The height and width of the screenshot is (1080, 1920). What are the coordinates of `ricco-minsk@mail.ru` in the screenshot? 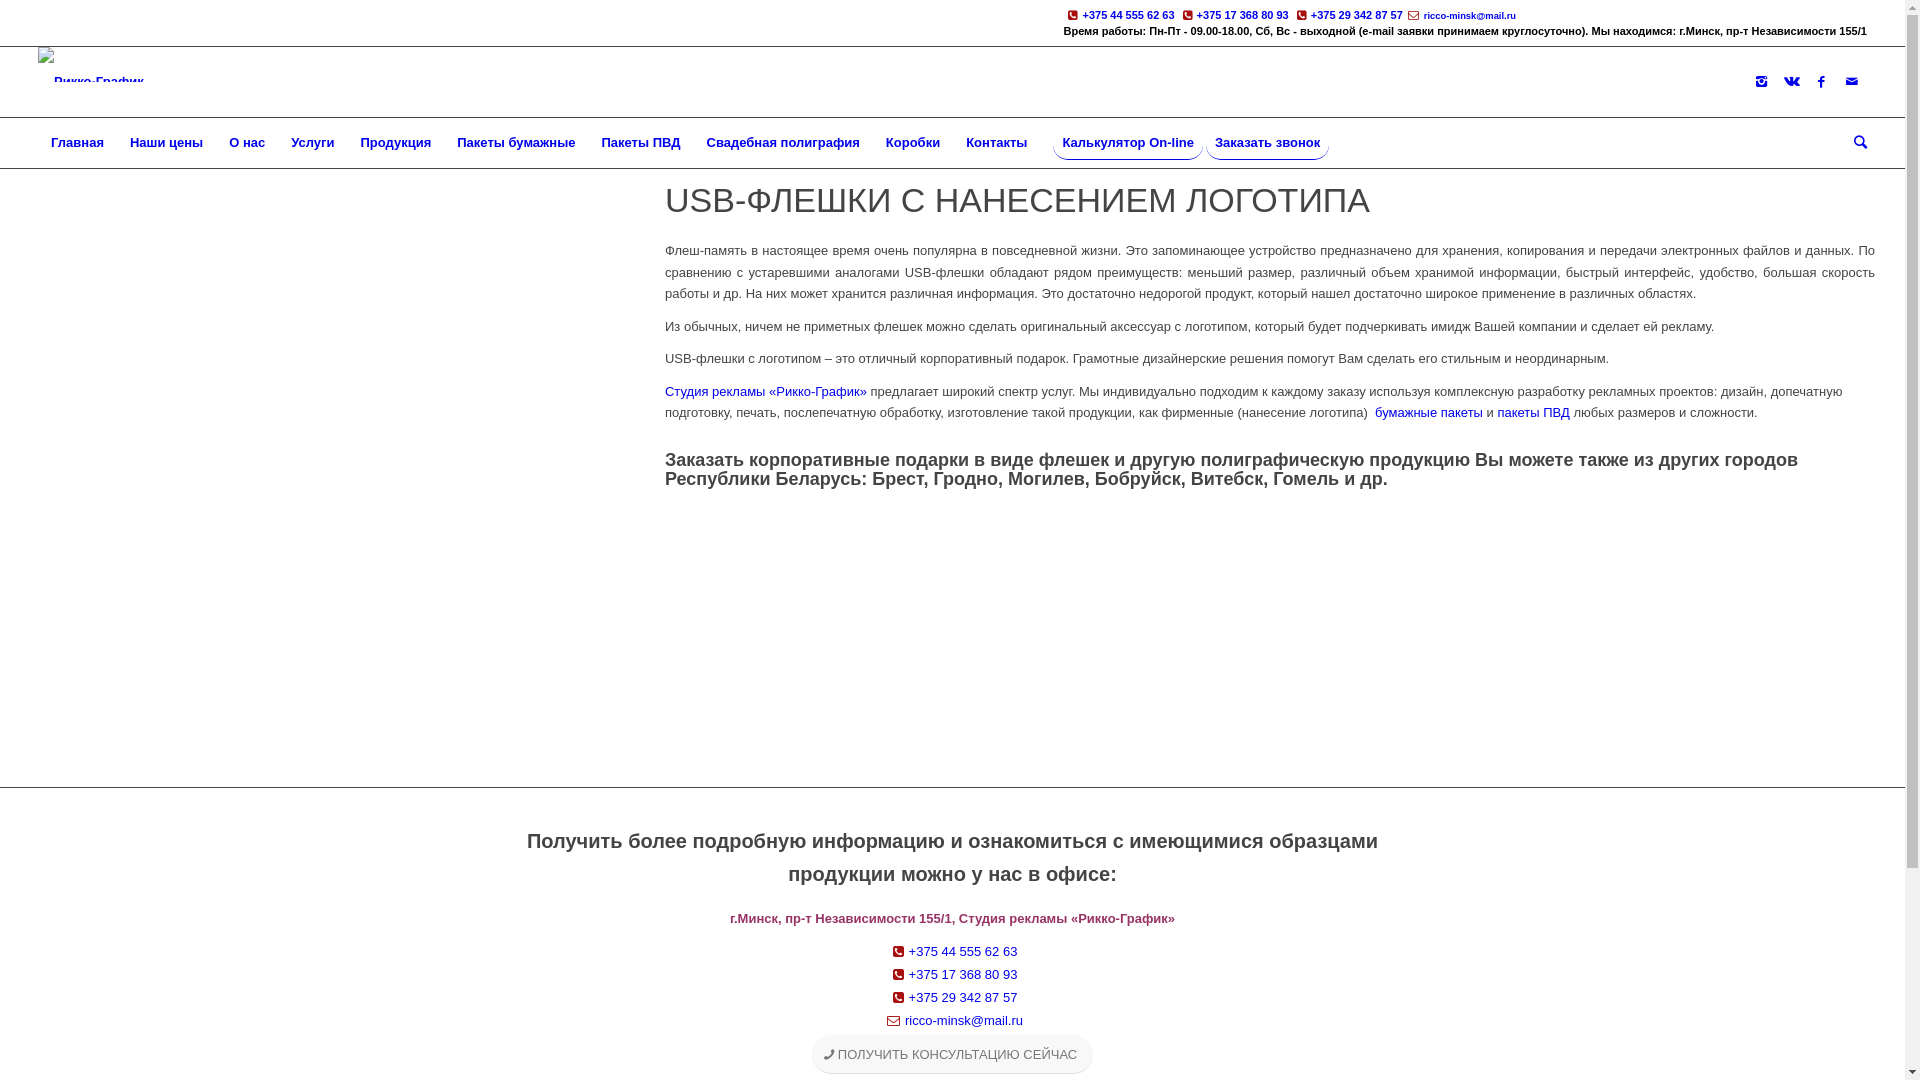 It's located at (952, 1020).